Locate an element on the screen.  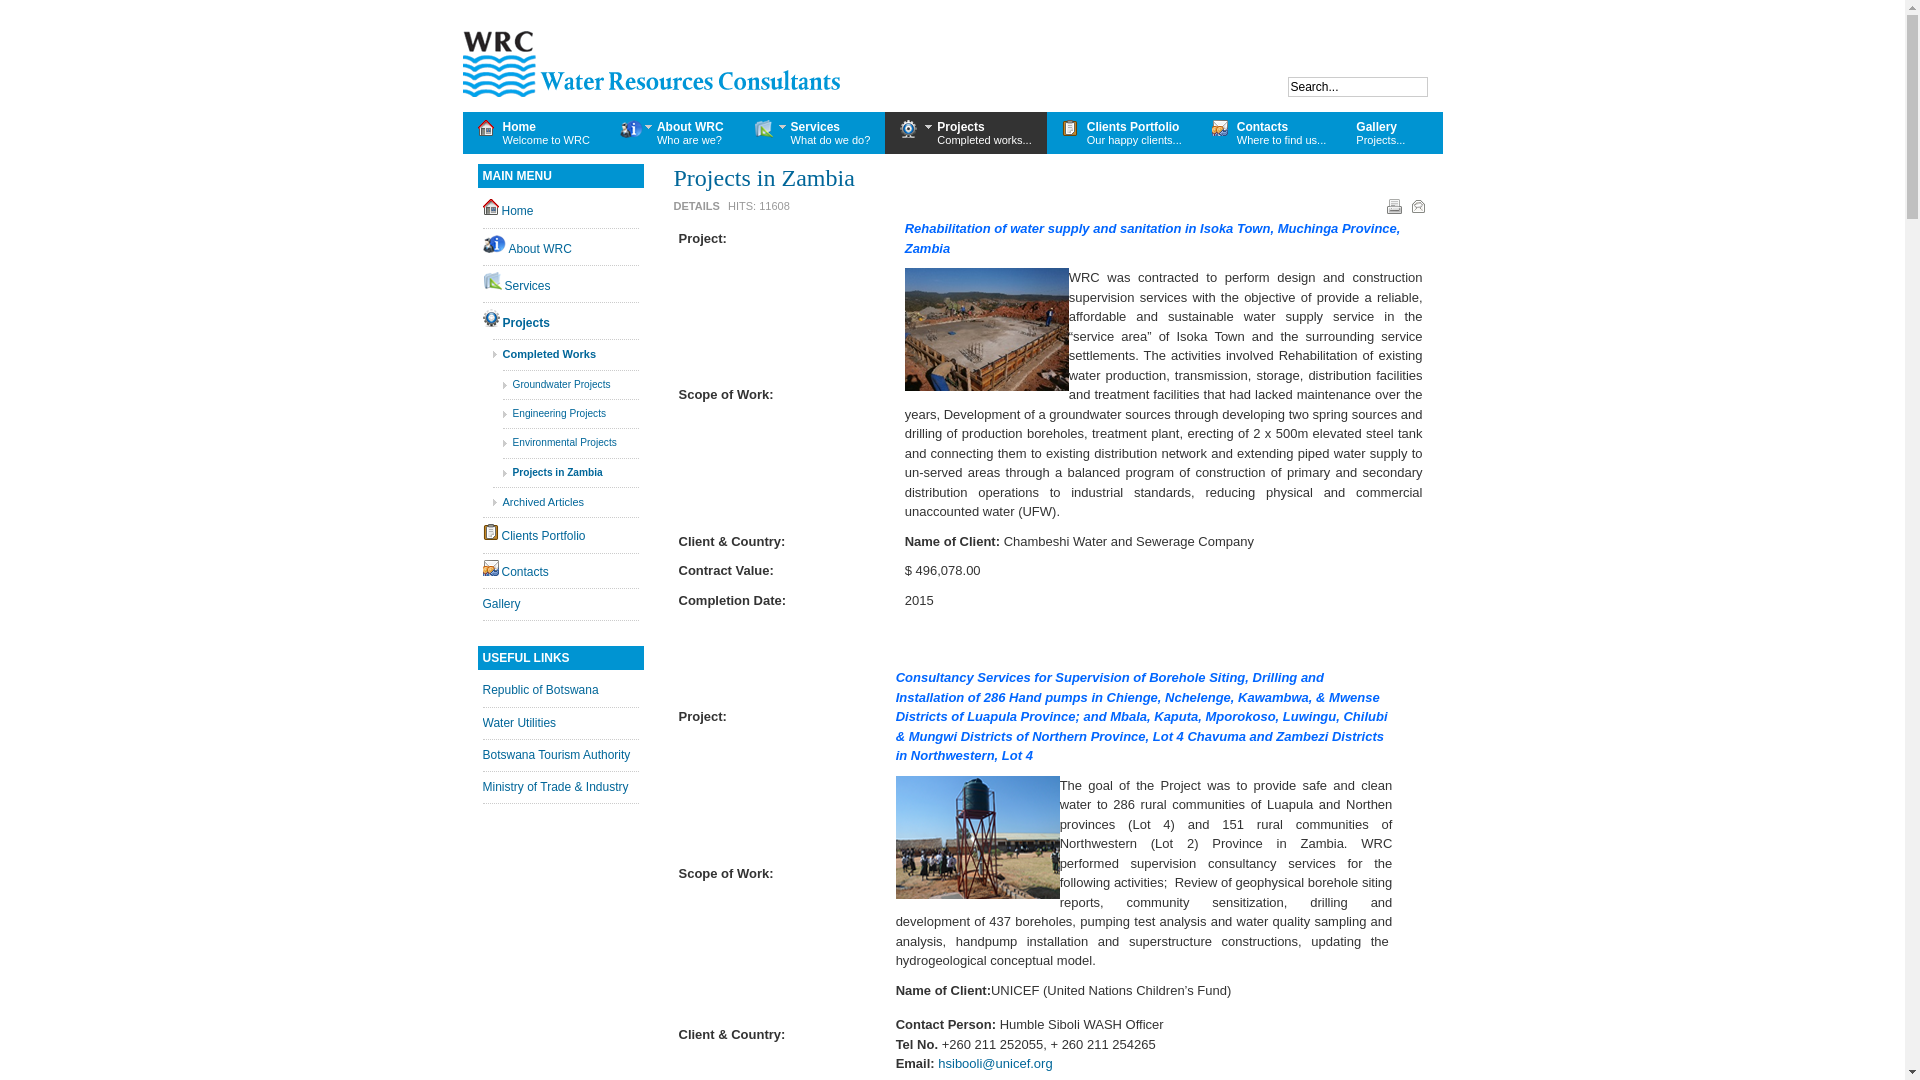
Completed Works is located at coordinates (564, 355).